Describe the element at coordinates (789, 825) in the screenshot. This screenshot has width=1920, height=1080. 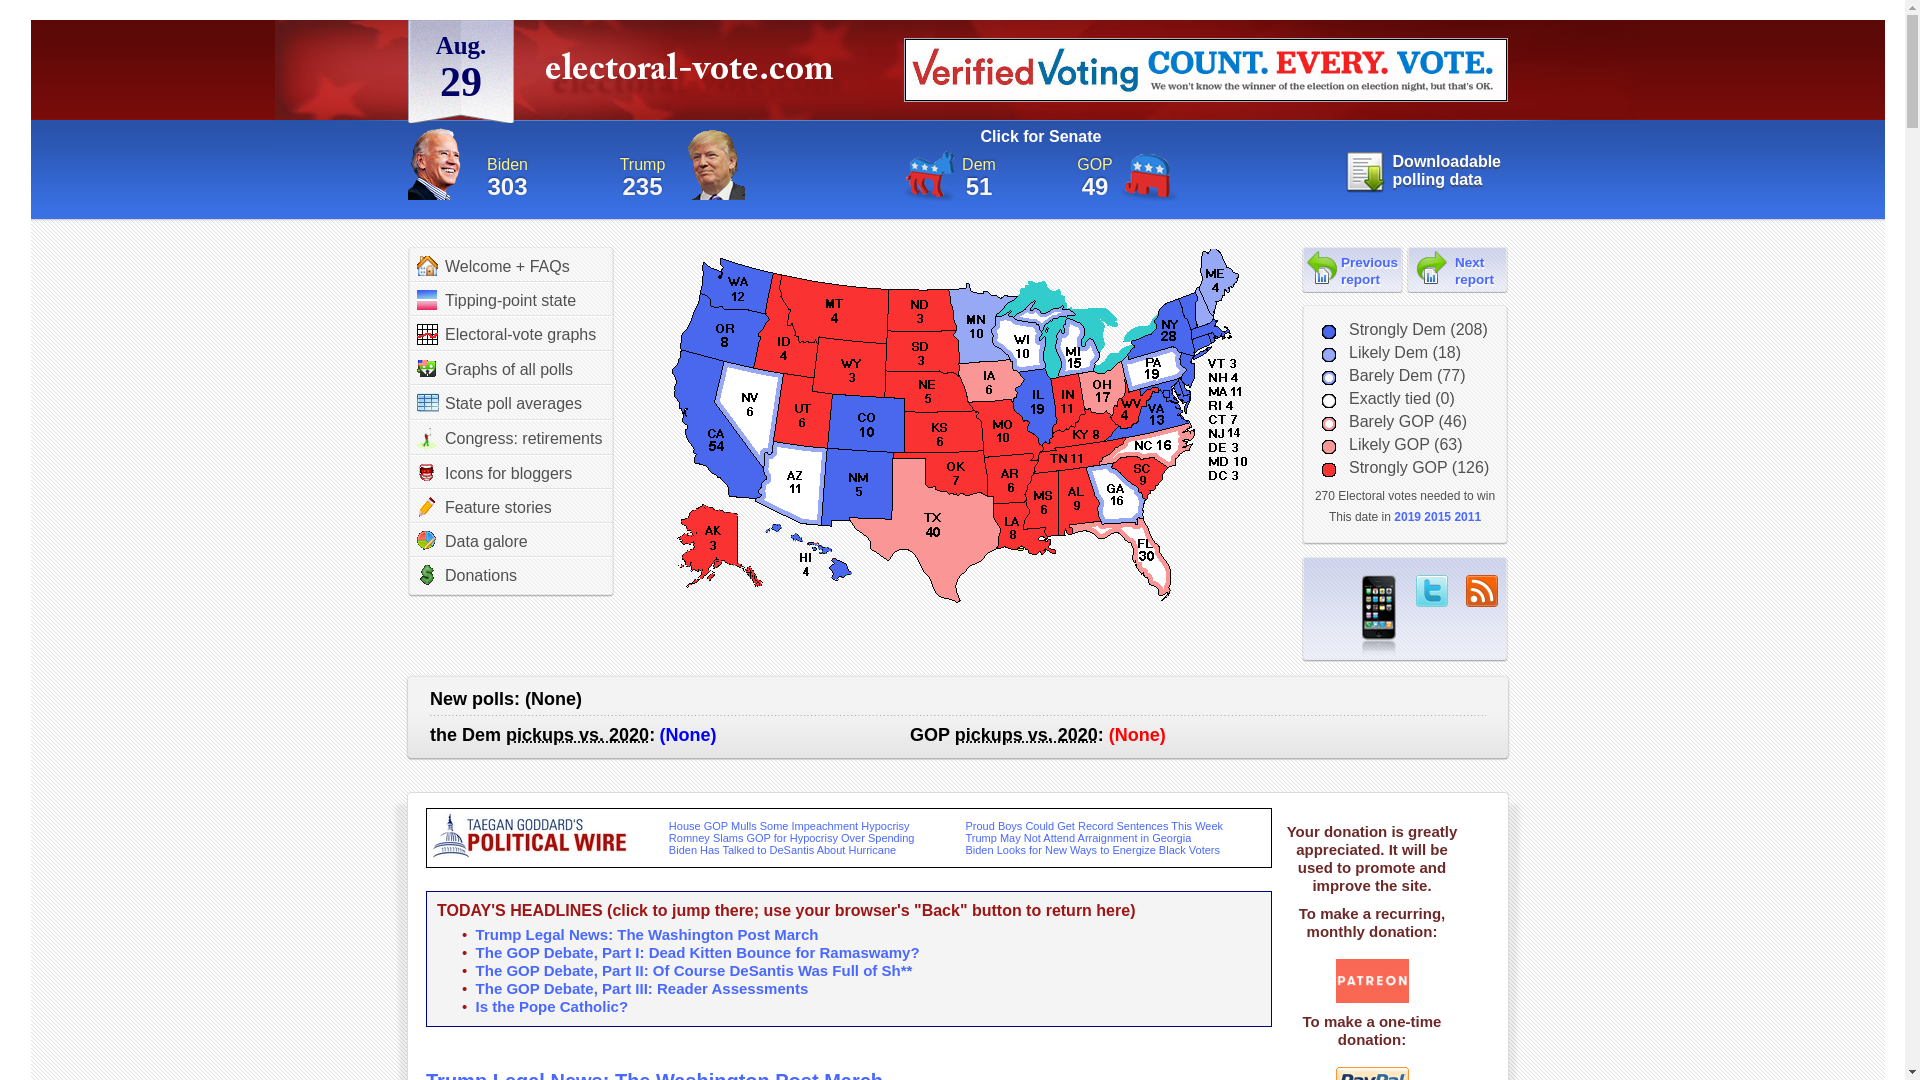
I see `House GOP Mulls Some Impeachment Hypocrisy` at that location.